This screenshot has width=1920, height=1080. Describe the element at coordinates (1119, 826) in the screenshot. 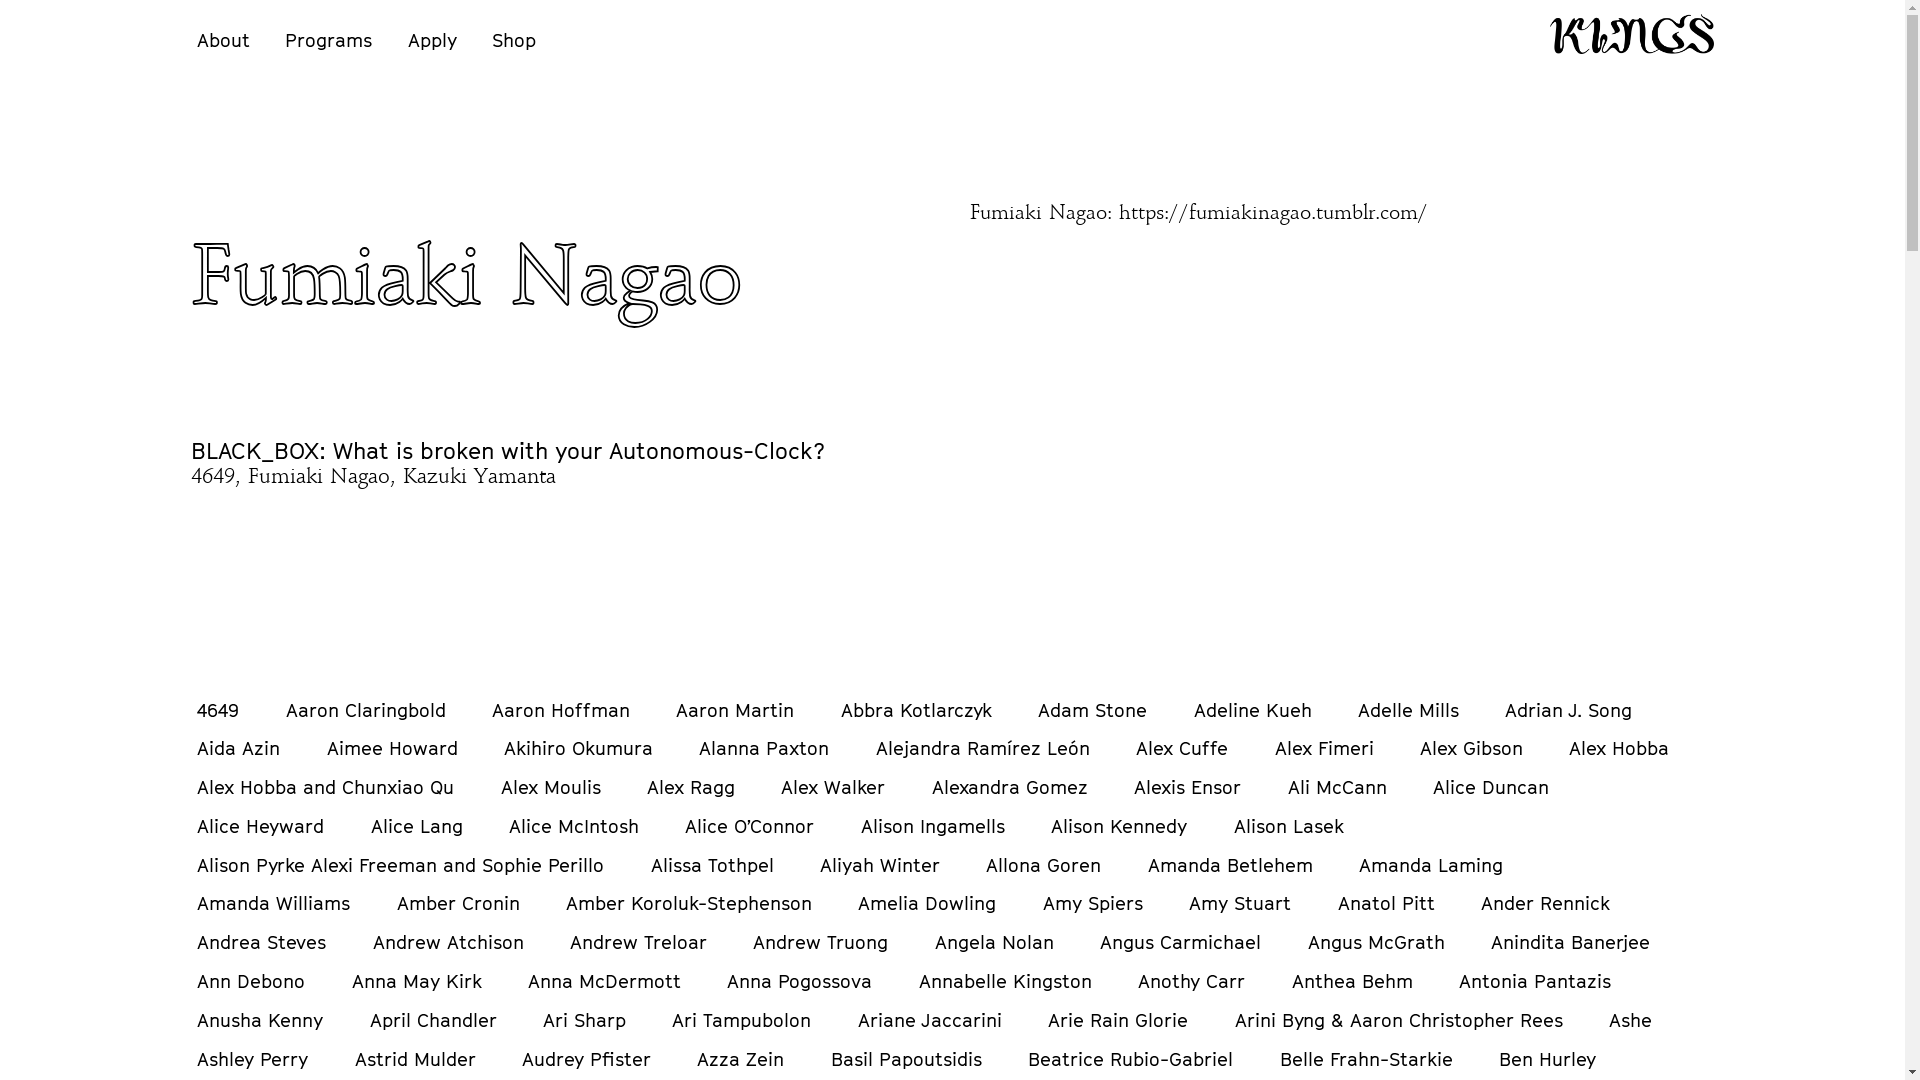

I see `Alison Kennedy` at that location.